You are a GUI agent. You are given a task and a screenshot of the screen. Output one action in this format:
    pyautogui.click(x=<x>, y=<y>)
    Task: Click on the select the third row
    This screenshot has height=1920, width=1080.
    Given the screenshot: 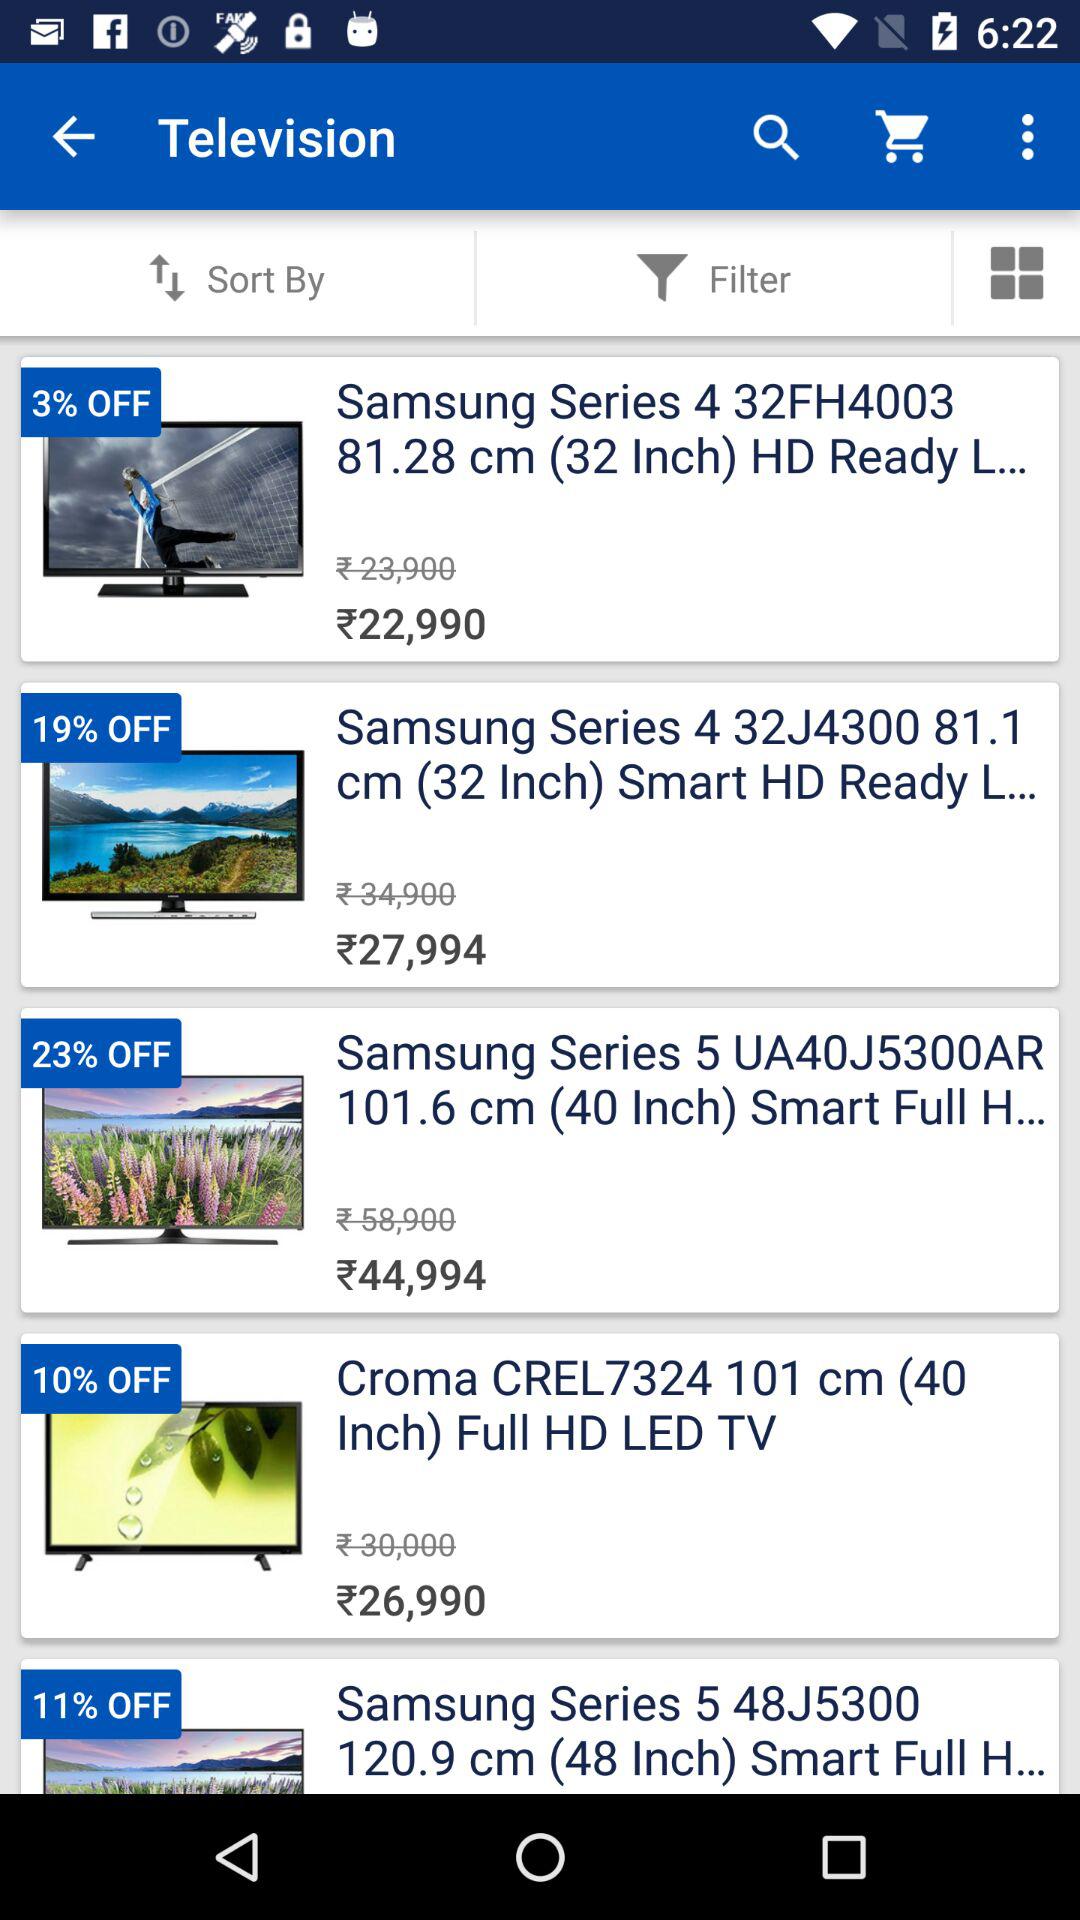 What is the action you would take?
    pyautogui.click(x=540, y=1160)
    